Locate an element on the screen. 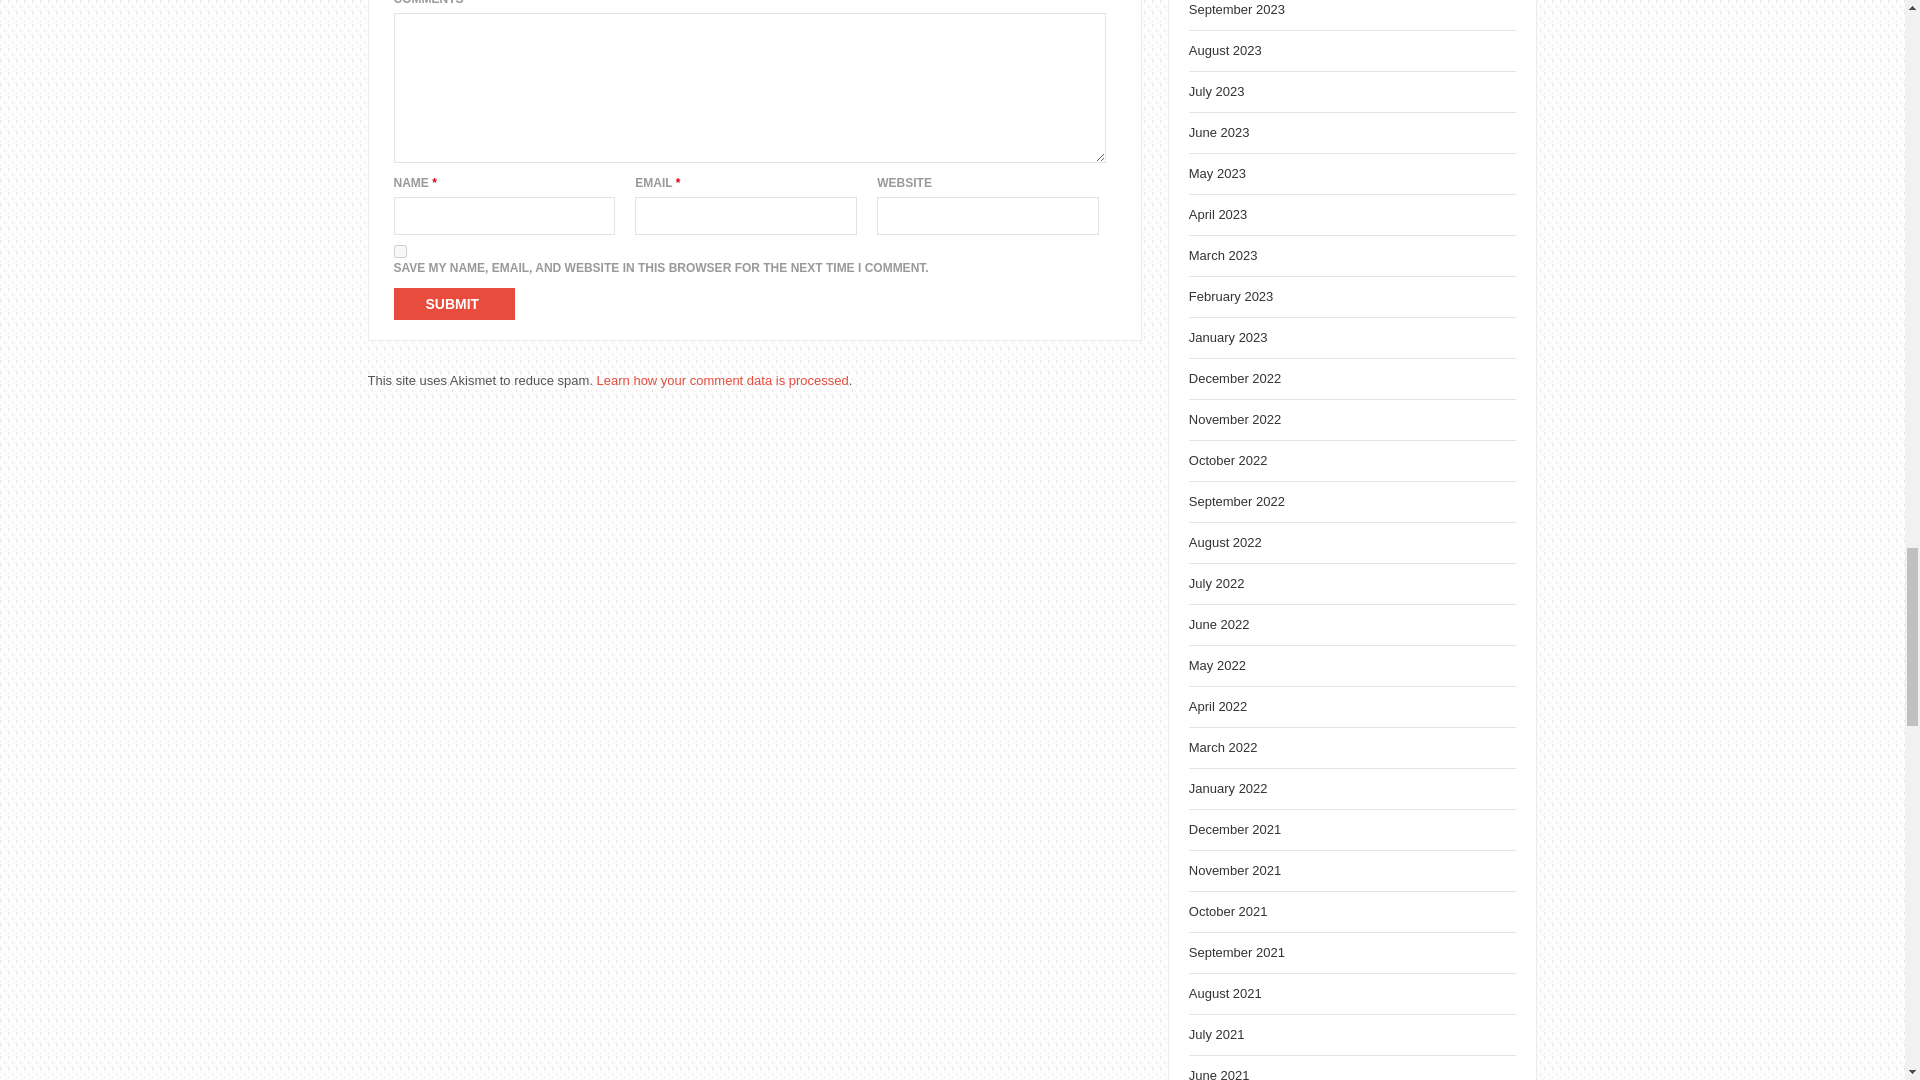 The width and height of the screenshot is (1920, 1080). Learn how your comment data is processed is located at coordinates (722, 380).